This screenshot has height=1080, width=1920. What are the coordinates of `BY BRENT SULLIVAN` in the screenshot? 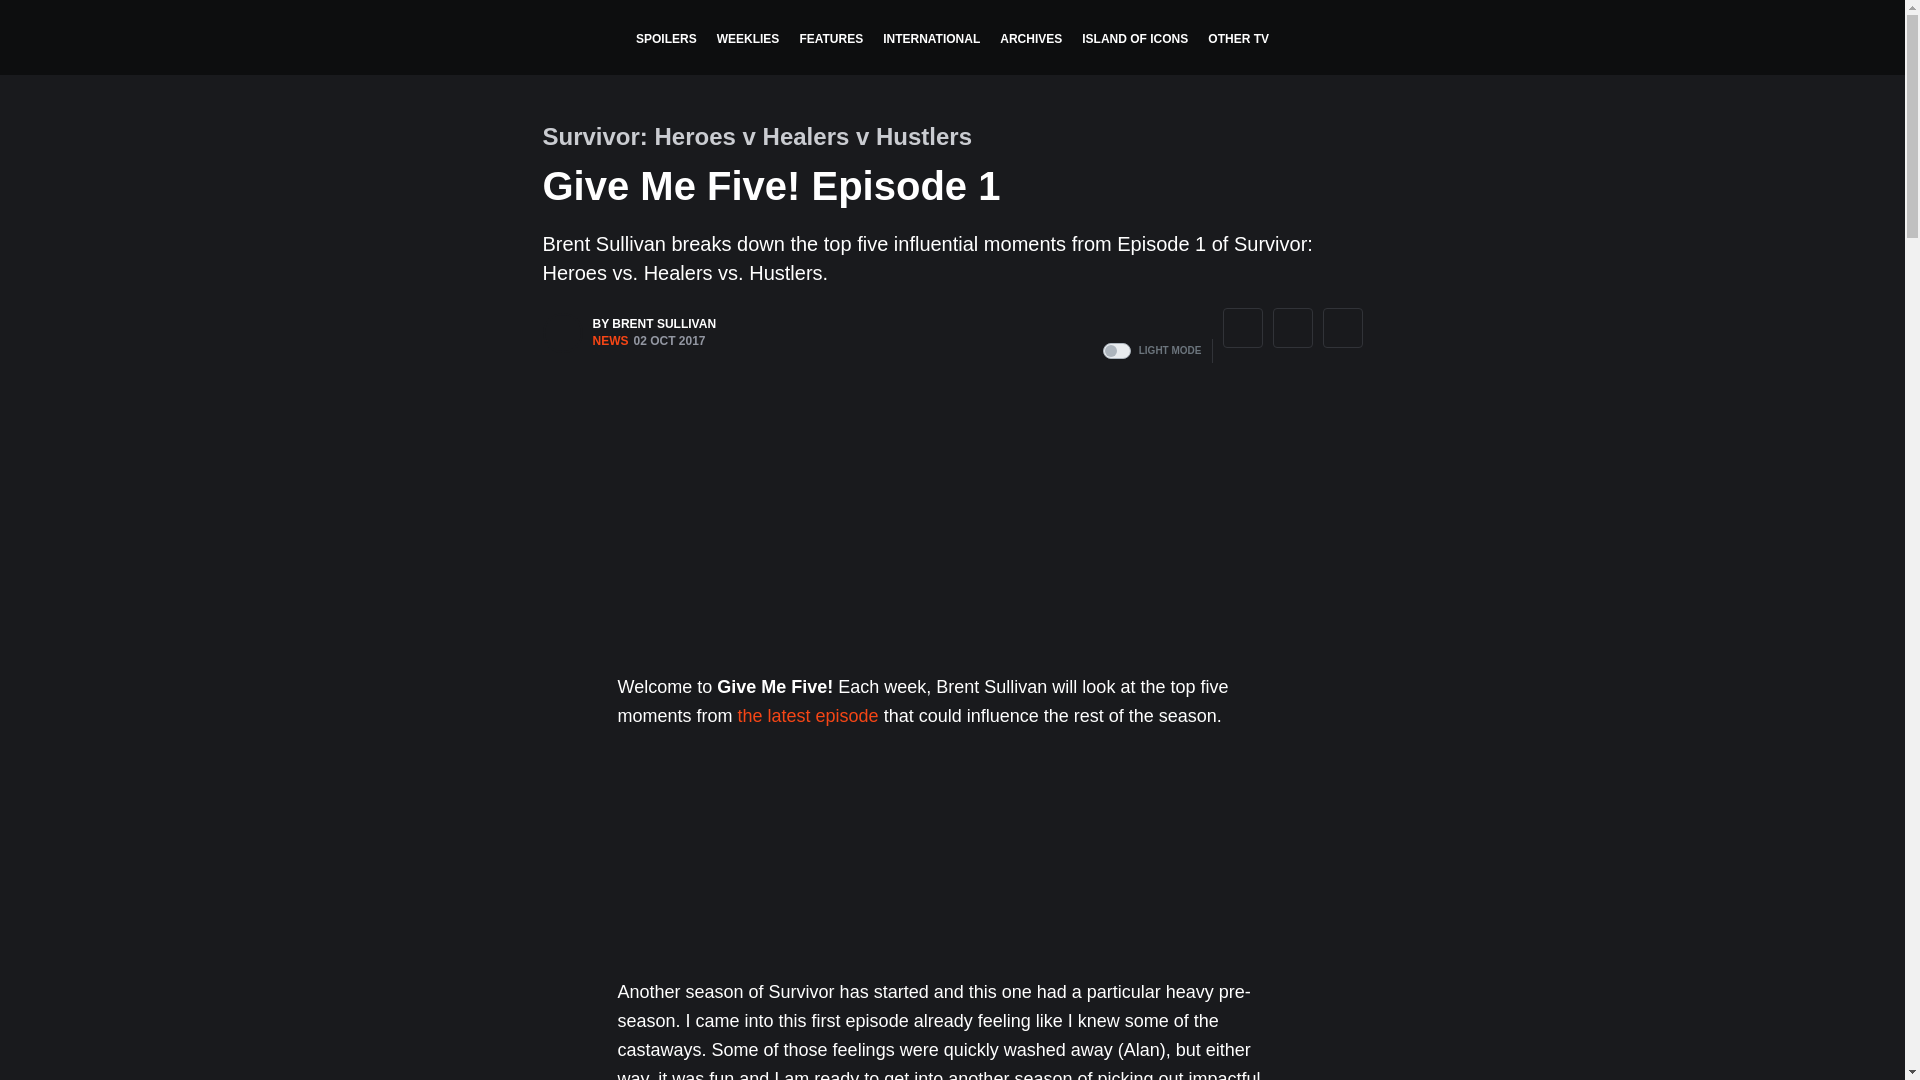 It's located at (654, 324).